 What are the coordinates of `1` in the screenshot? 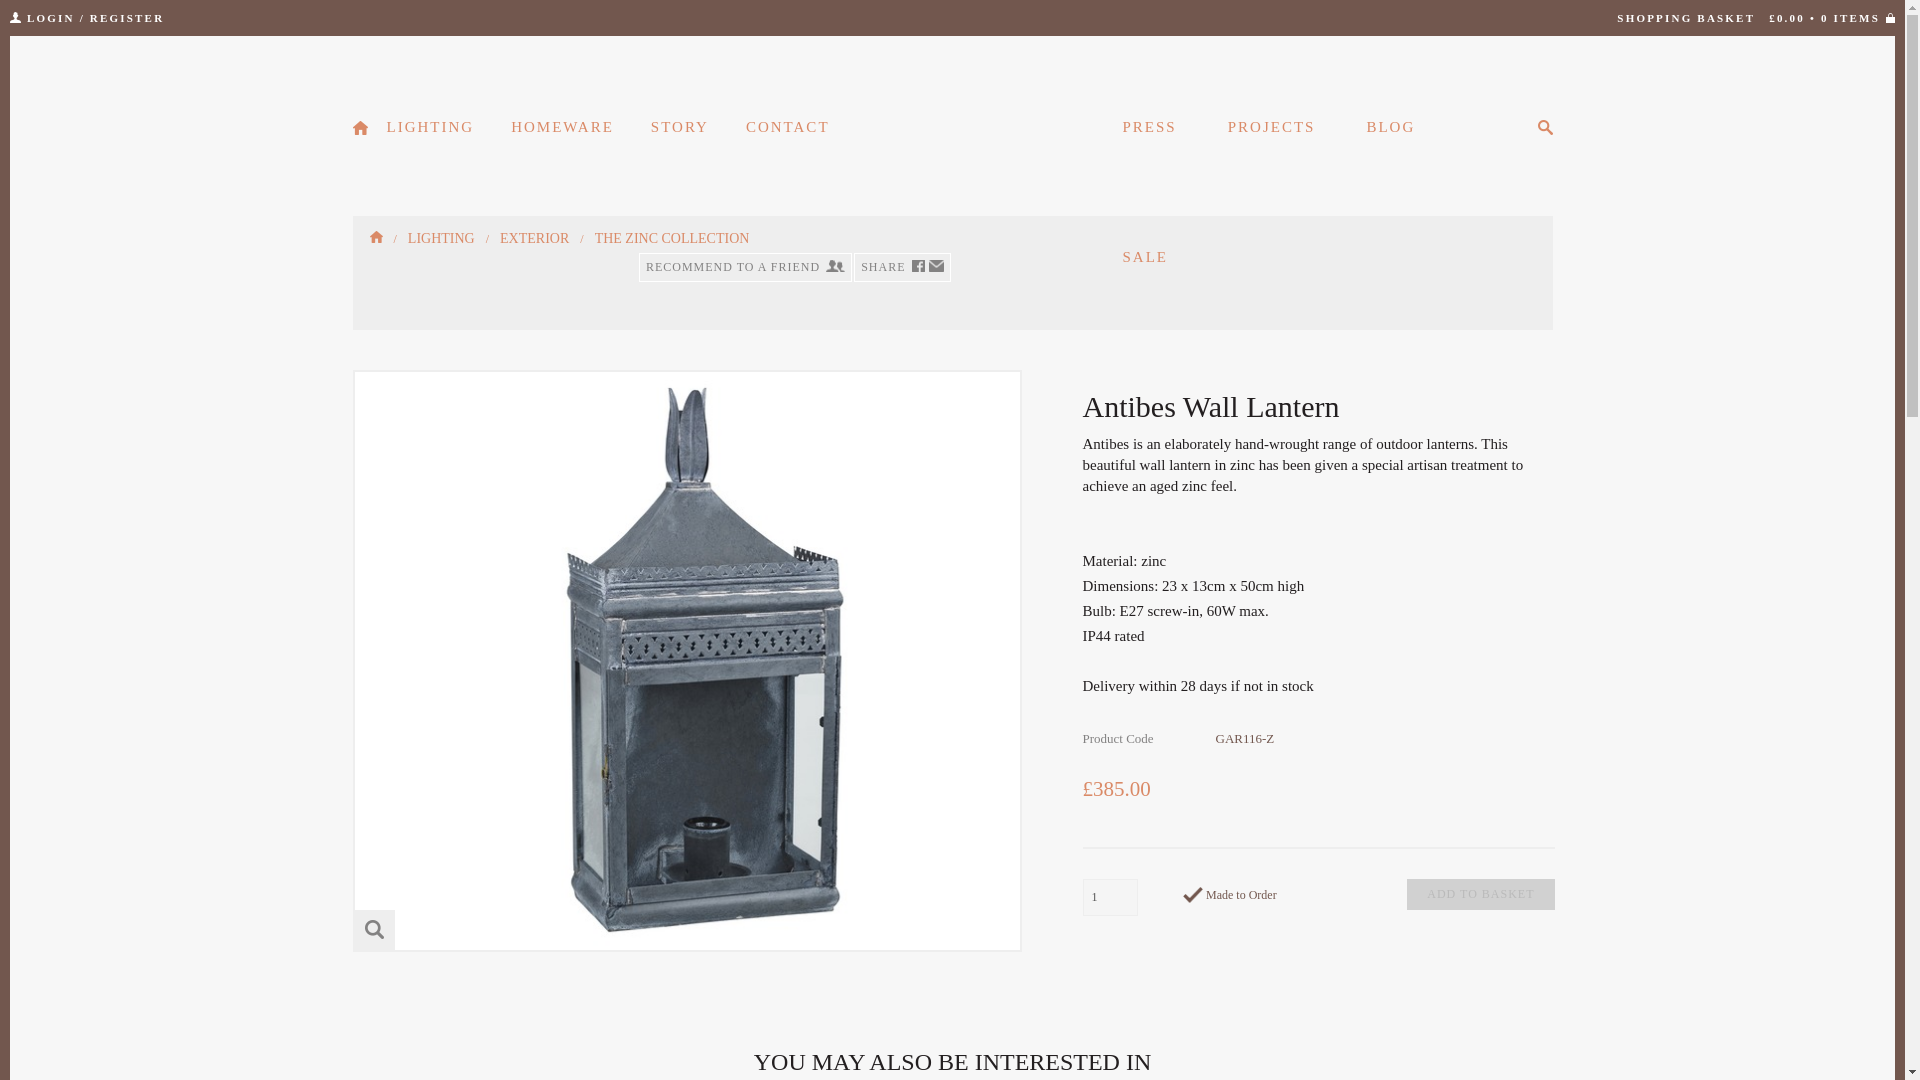 It's located at (1109, 897).